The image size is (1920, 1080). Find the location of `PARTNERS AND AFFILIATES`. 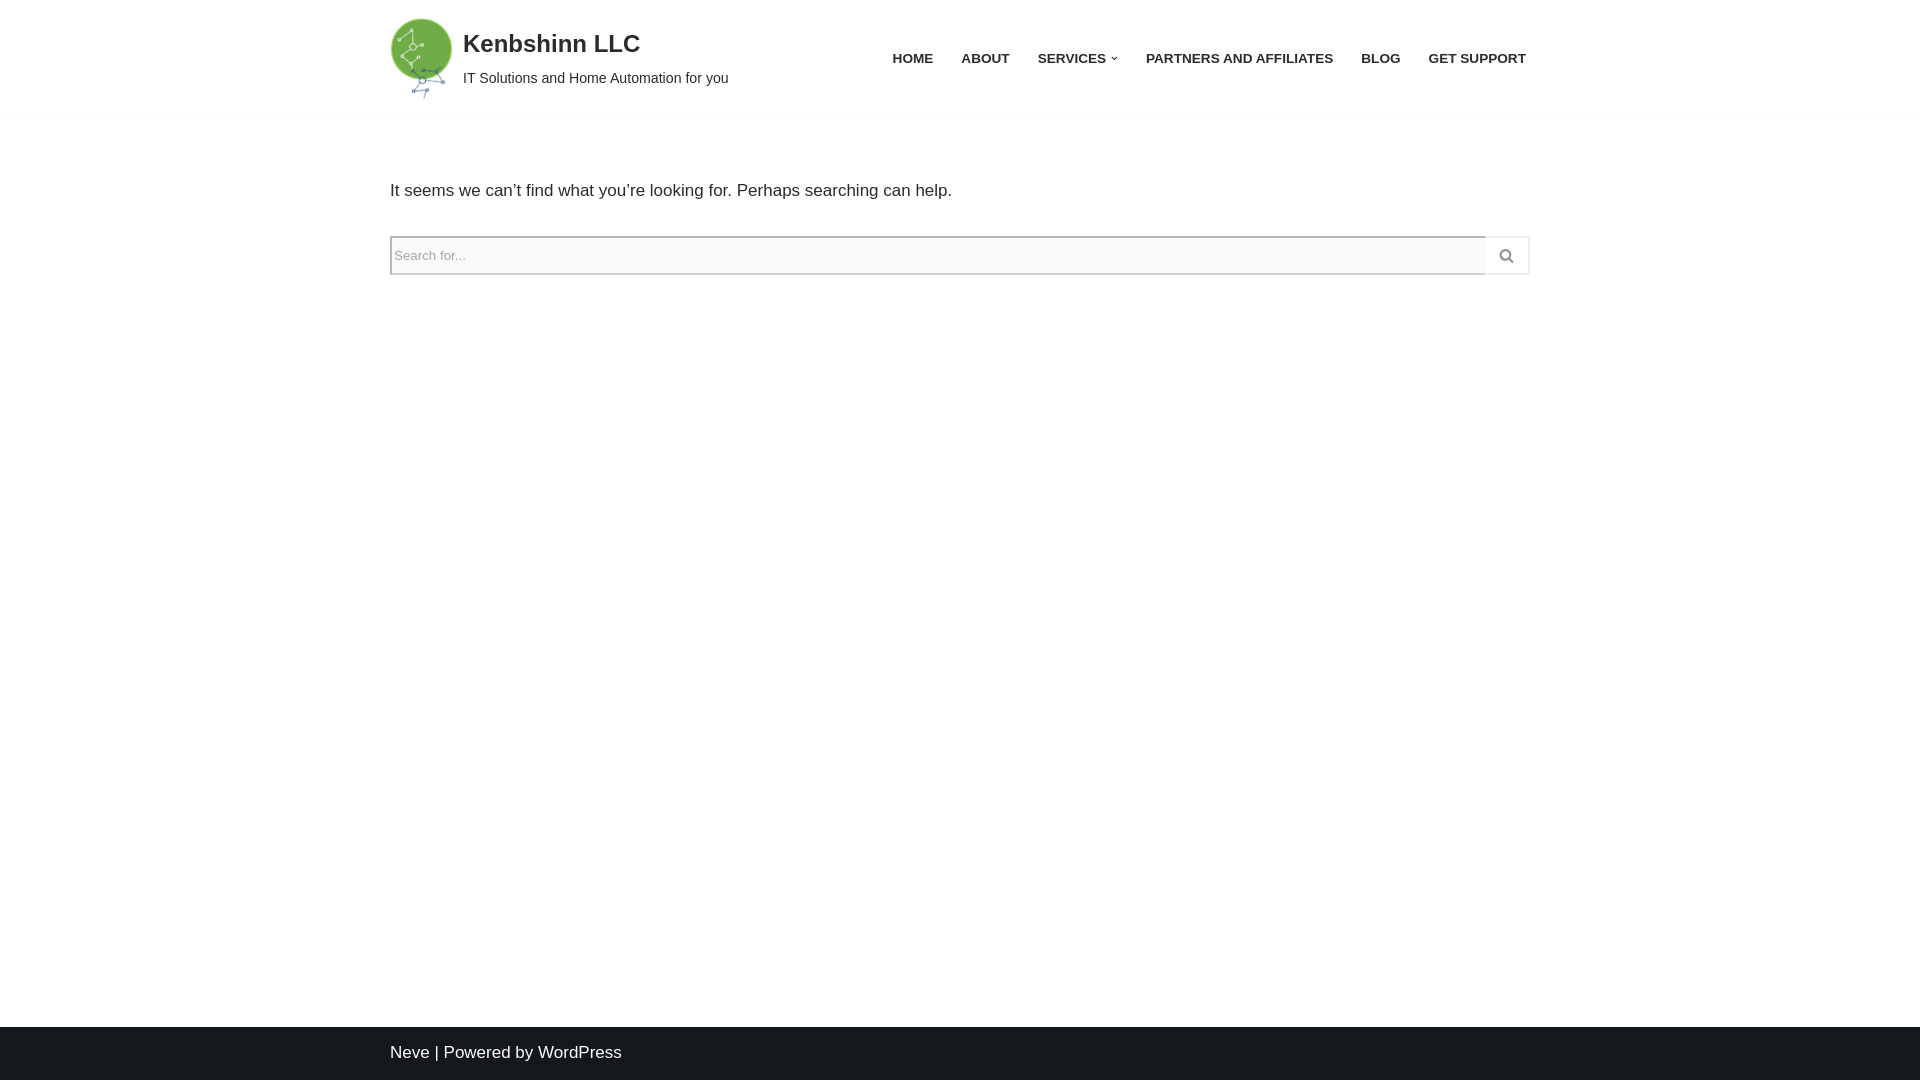

PARTNERS AND AFFILIATES is located at coordinates (410, 1052).